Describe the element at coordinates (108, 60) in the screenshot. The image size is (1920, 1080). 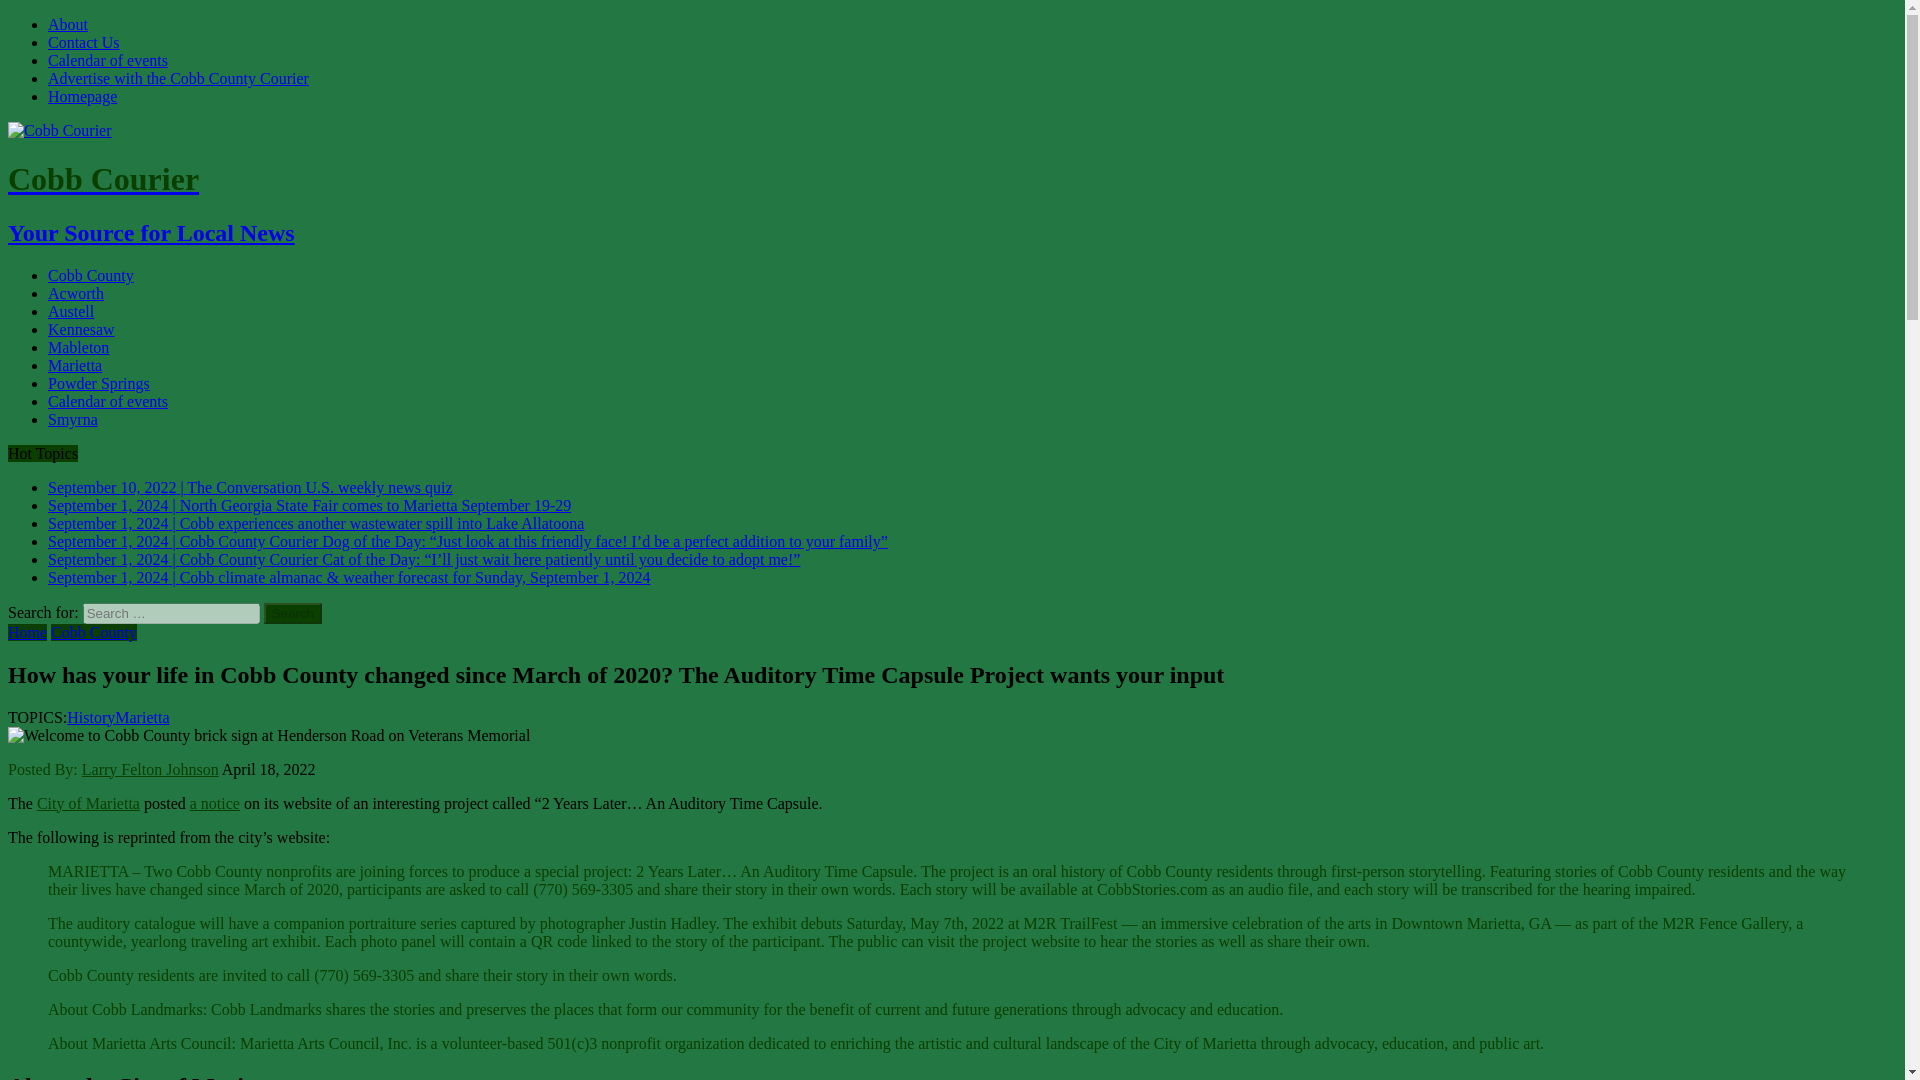
I see `Calendar of events` at that location.